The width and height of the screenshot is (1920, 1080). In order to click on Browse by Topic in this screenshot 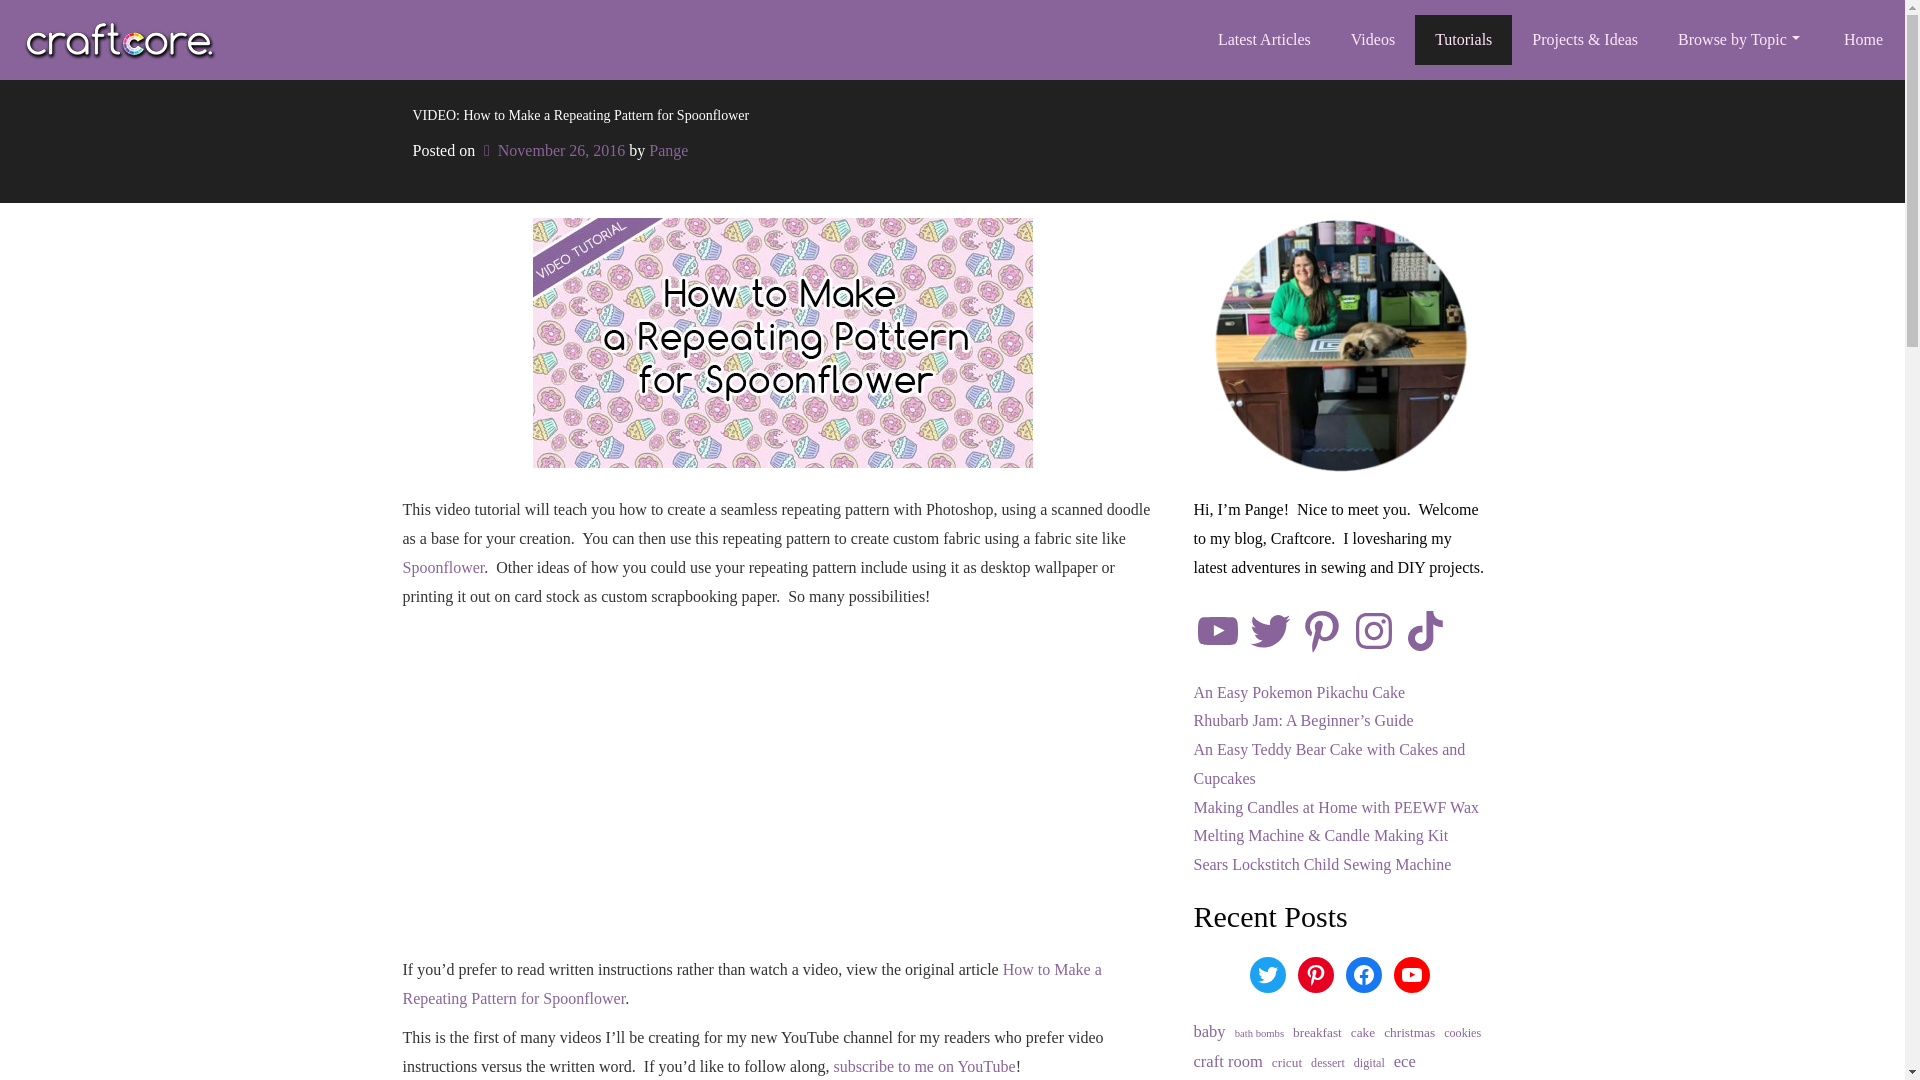, I will do `click(1741, 40)`.